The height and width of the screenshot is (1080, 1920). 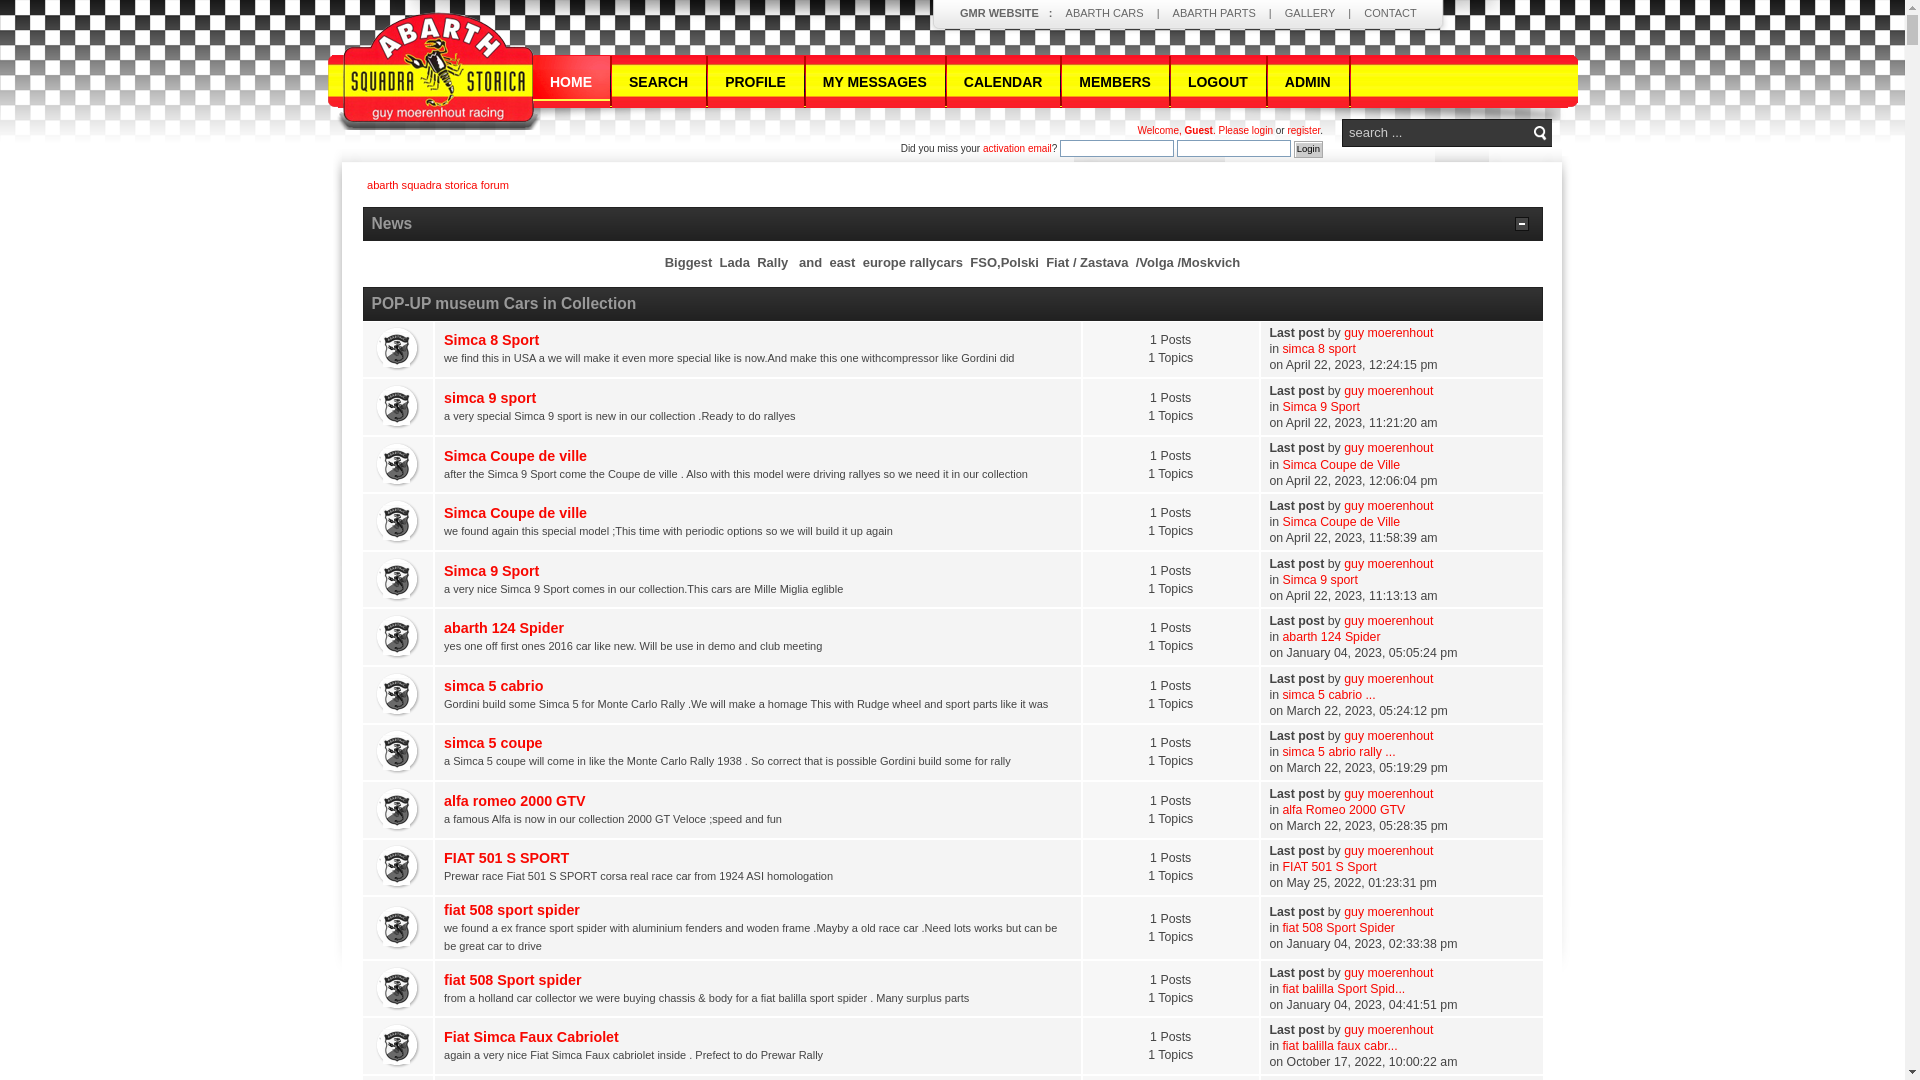 I want to click on guy moerenhout, so click(x=1388, y=679).